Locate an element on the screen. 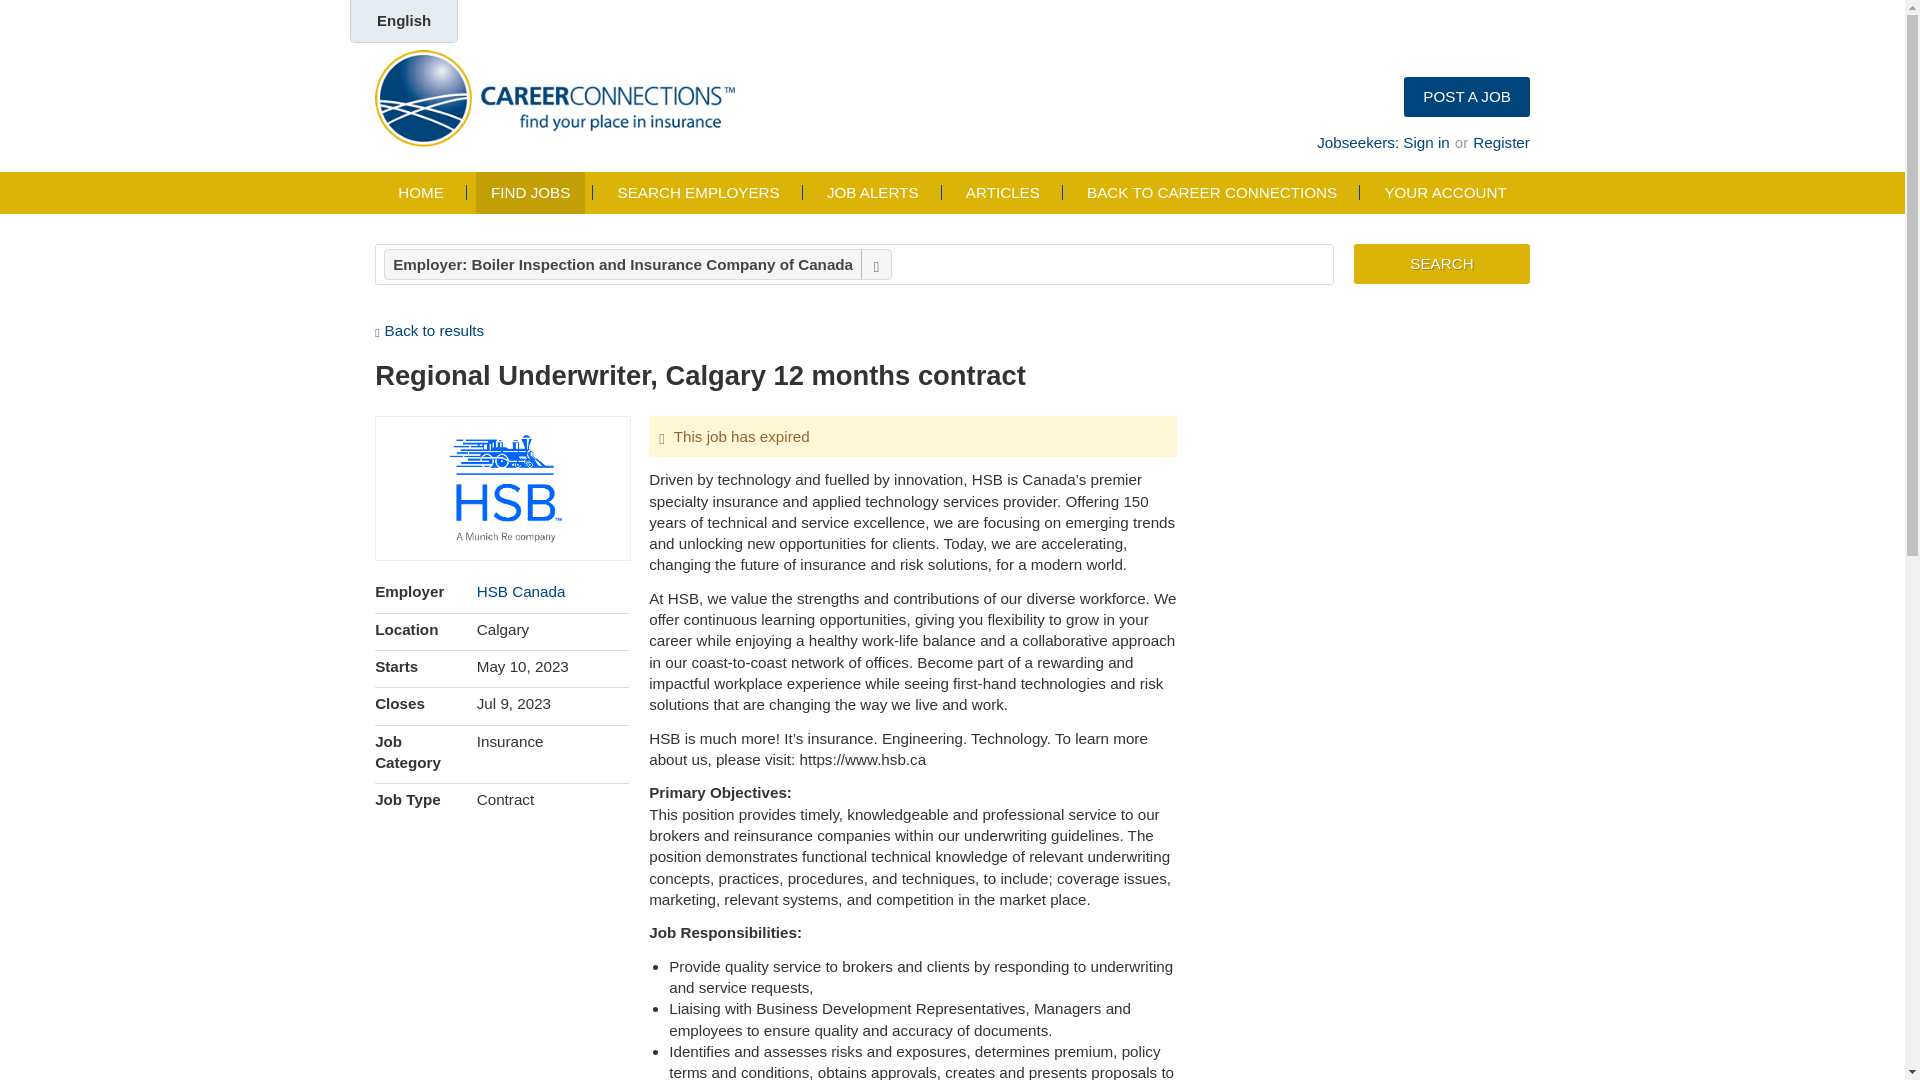 The height and width of the screenshot is (1080, 1920). SEARCH EMPLOYERS is located at coordinates (698, 192).